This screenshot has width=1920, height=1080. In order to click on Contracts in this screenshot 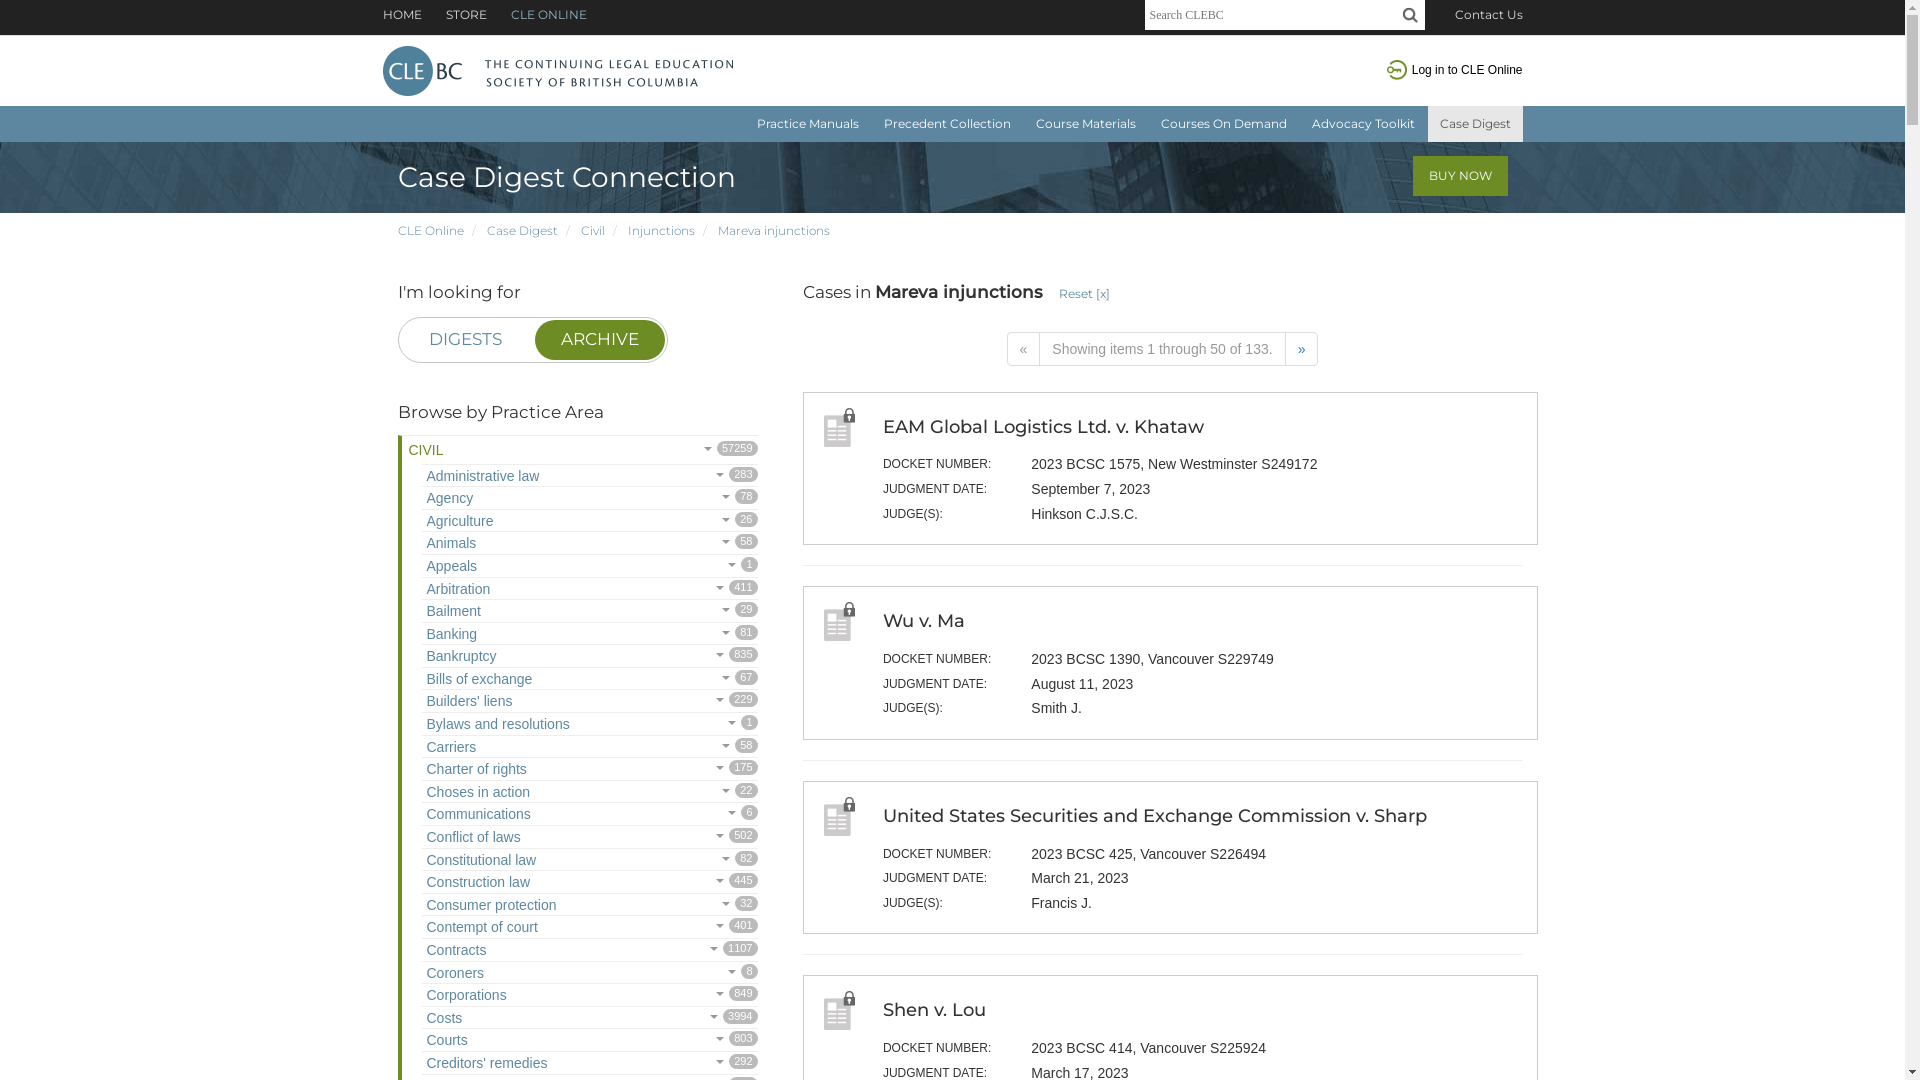, I will do `click(454, 952)`.